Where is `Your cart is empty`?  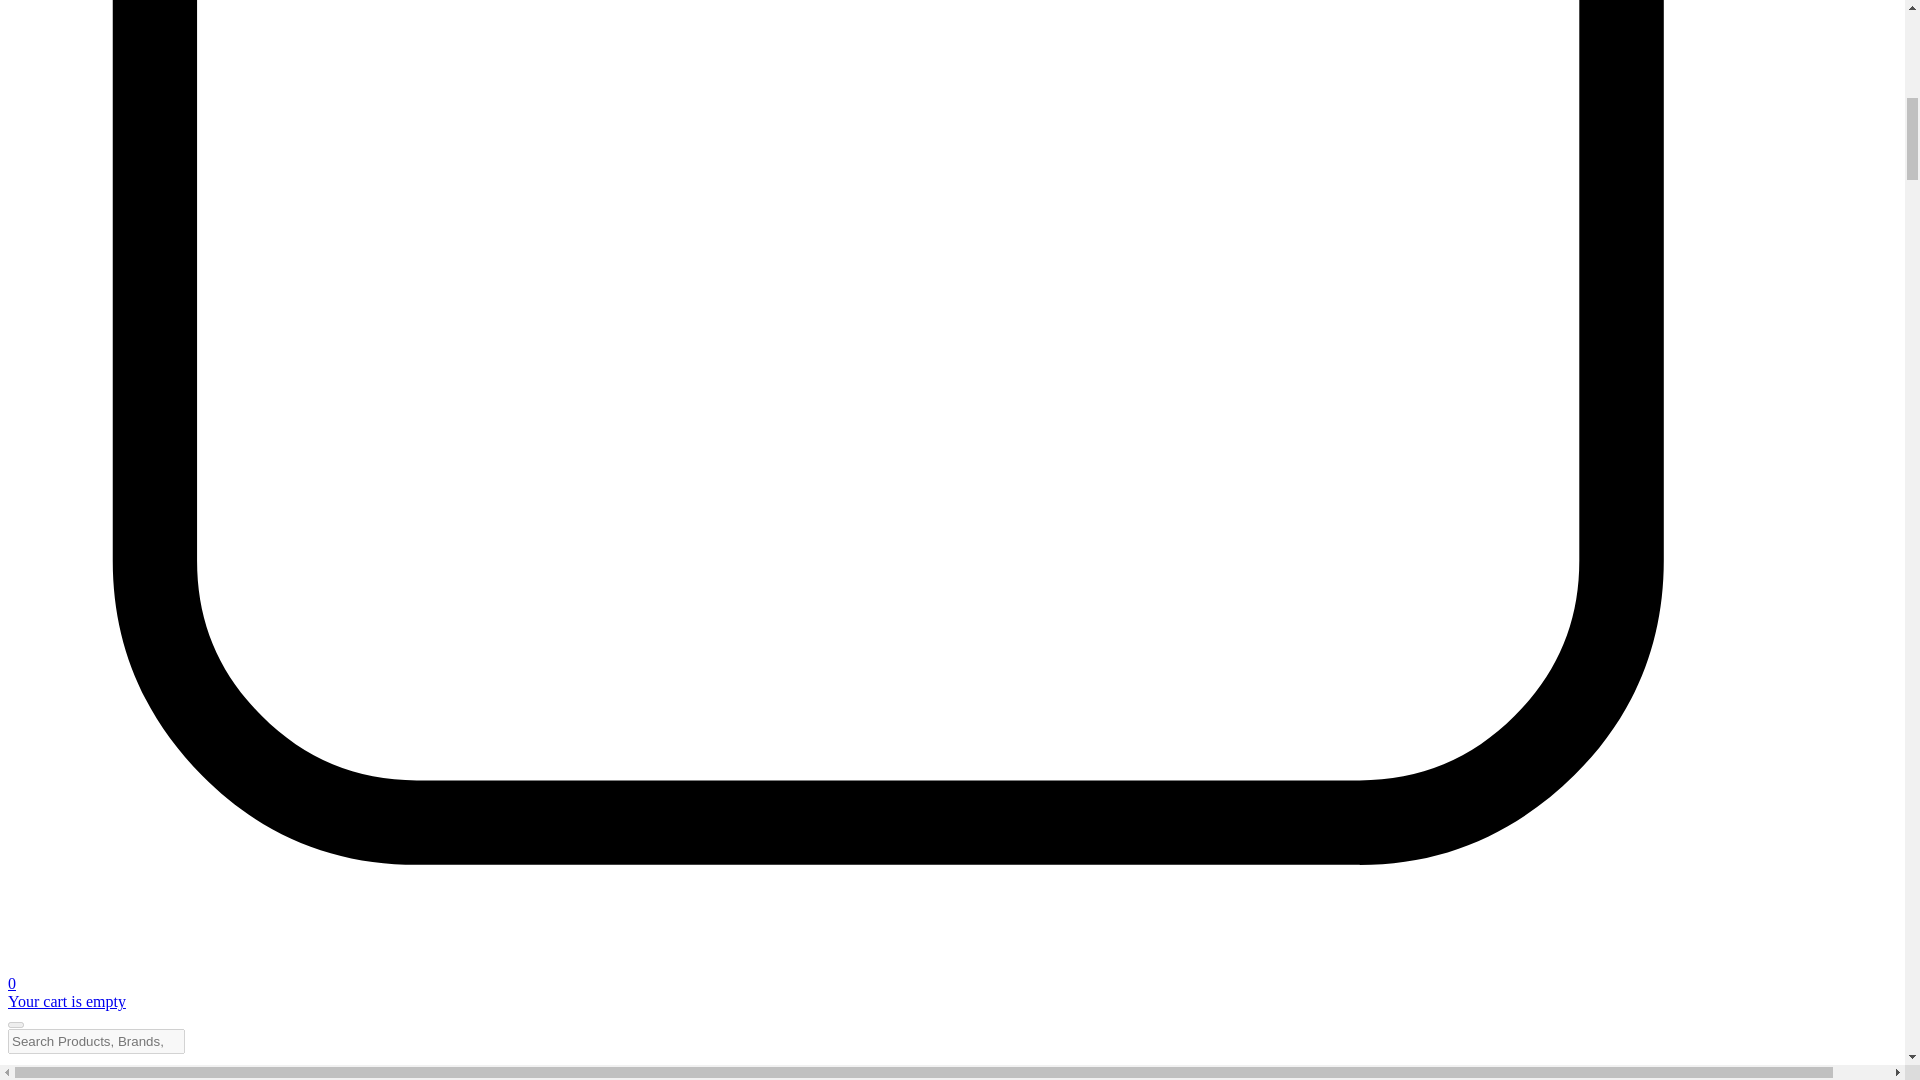 Your cart is empty is located at coordinates (66, 1000).